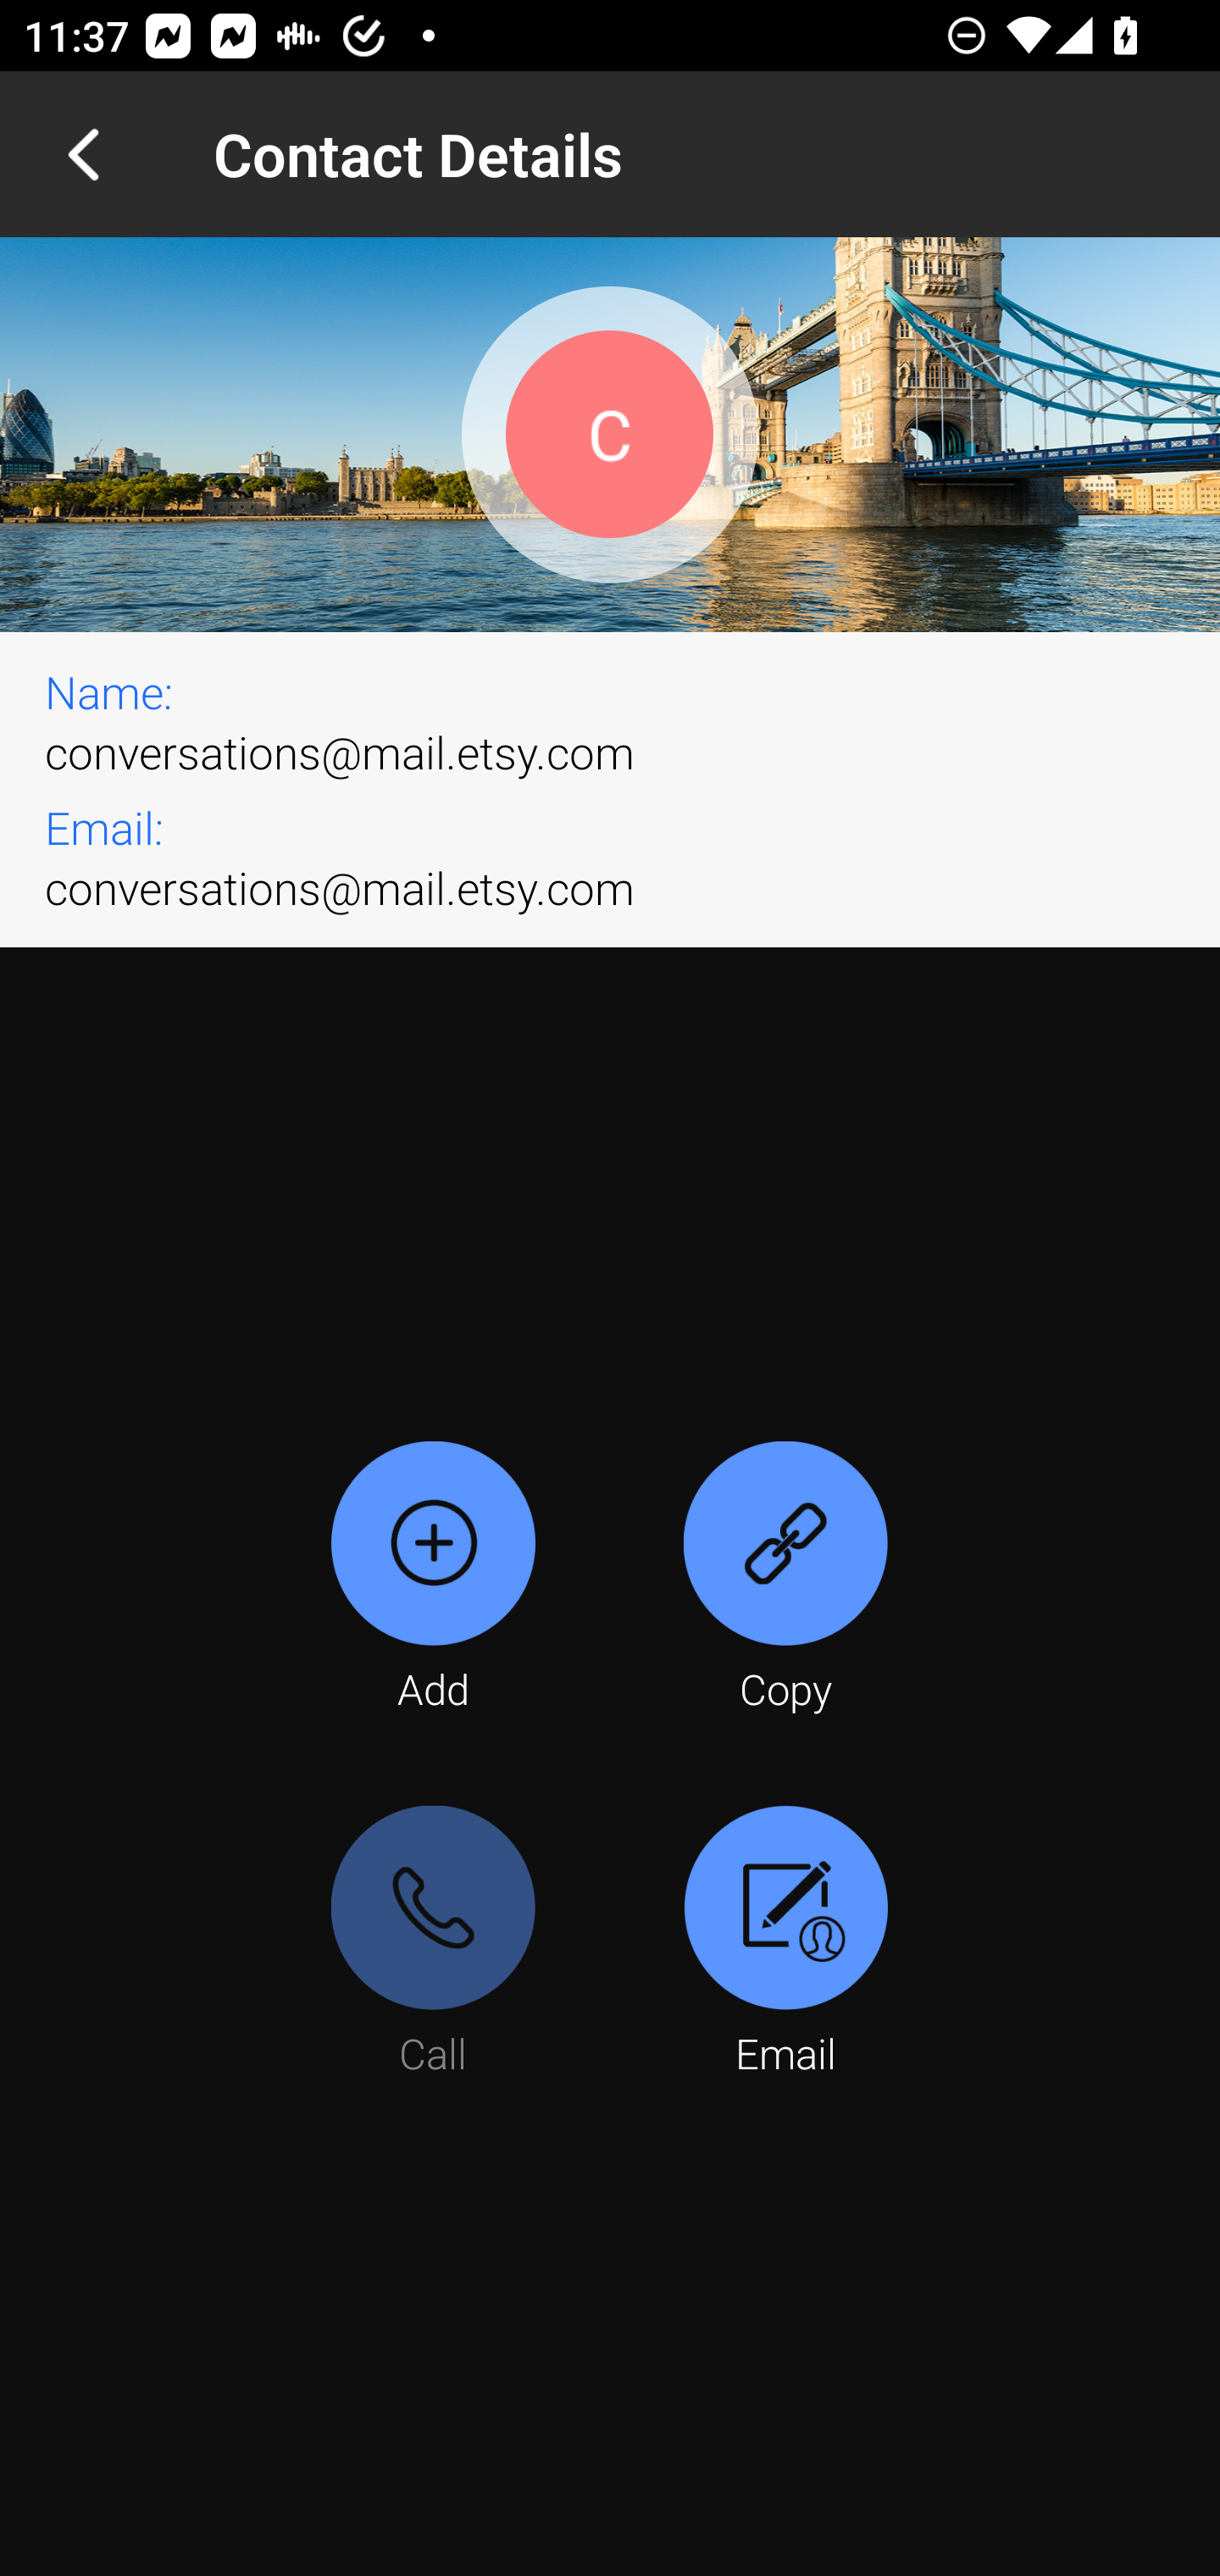 This screenshot has height=2576, width=1220. What do you see at coordinates (434, 1944) in the screenshot?
I see `Call` at bounding box center [434, 1944].